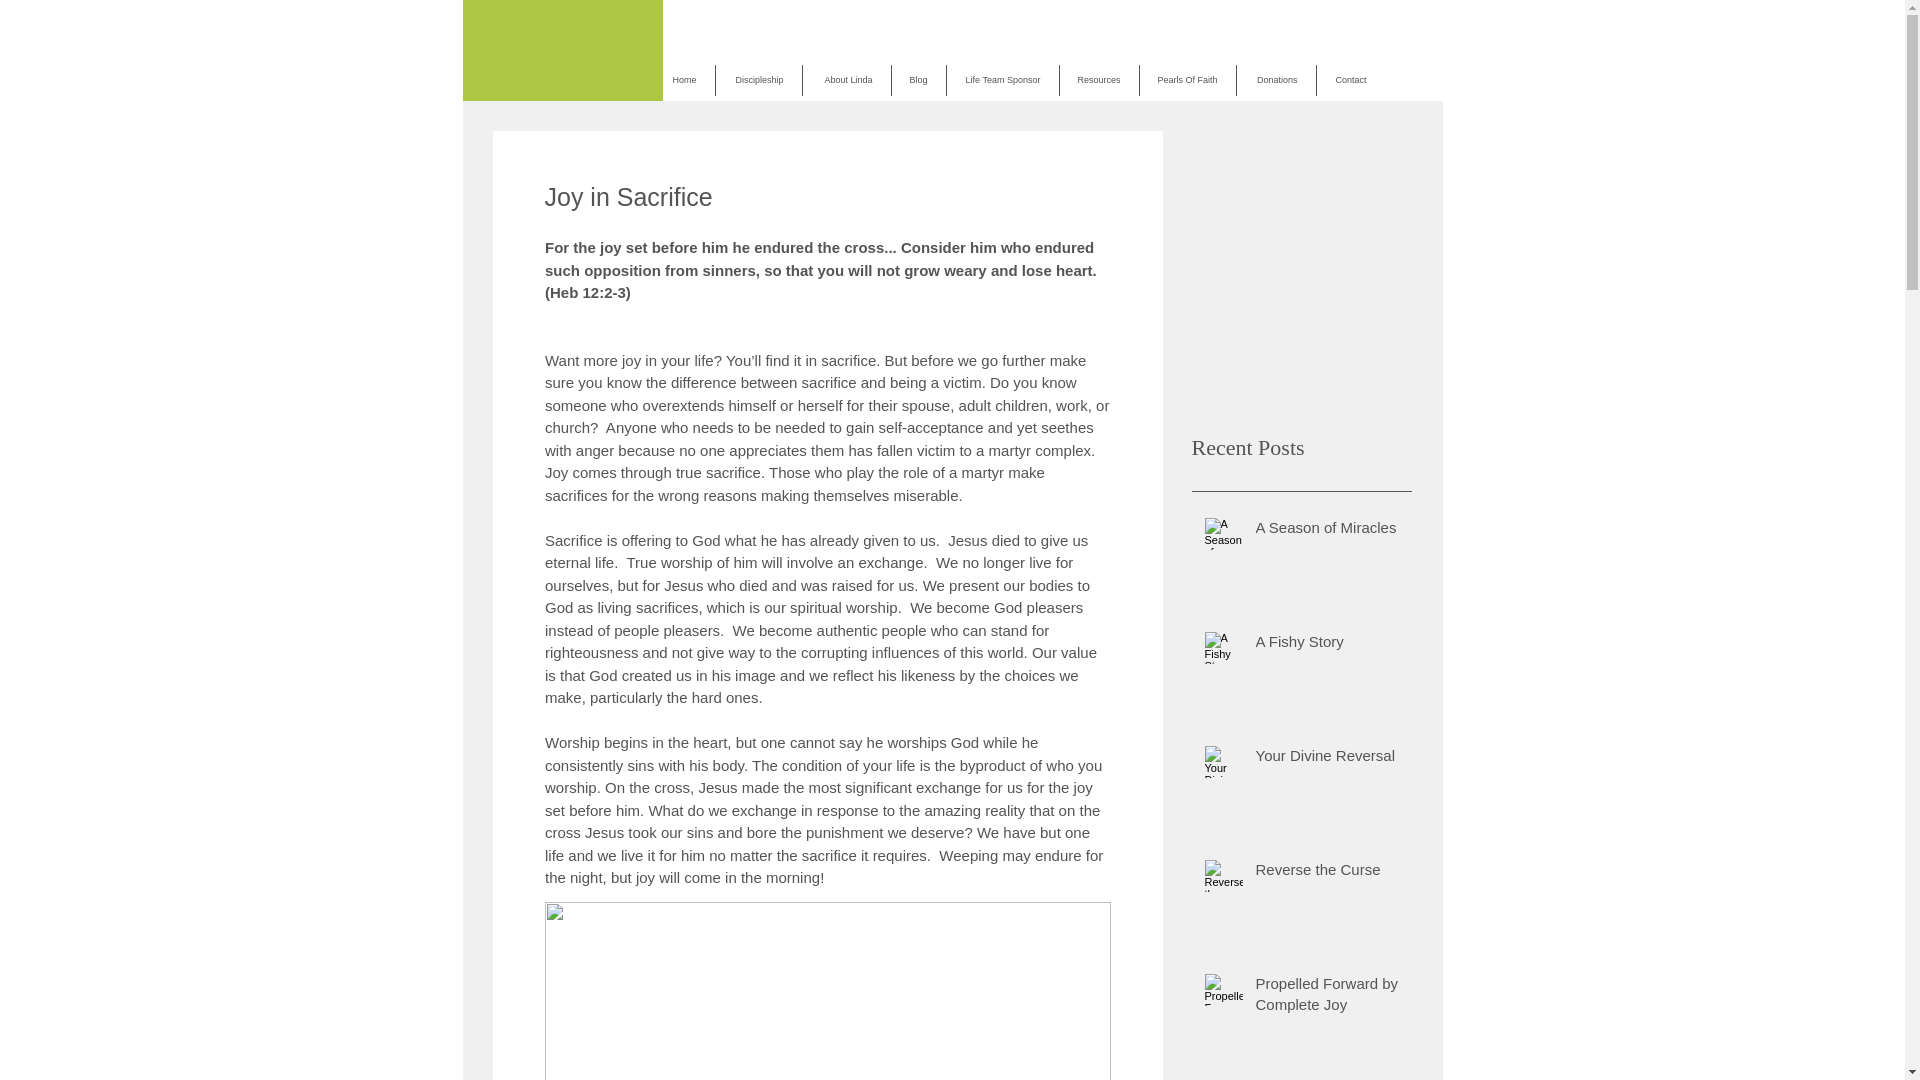  What do you see at coordinates (759, 80) in the screenshot?
I see `Discipleship` at bounding box center [759, 80].